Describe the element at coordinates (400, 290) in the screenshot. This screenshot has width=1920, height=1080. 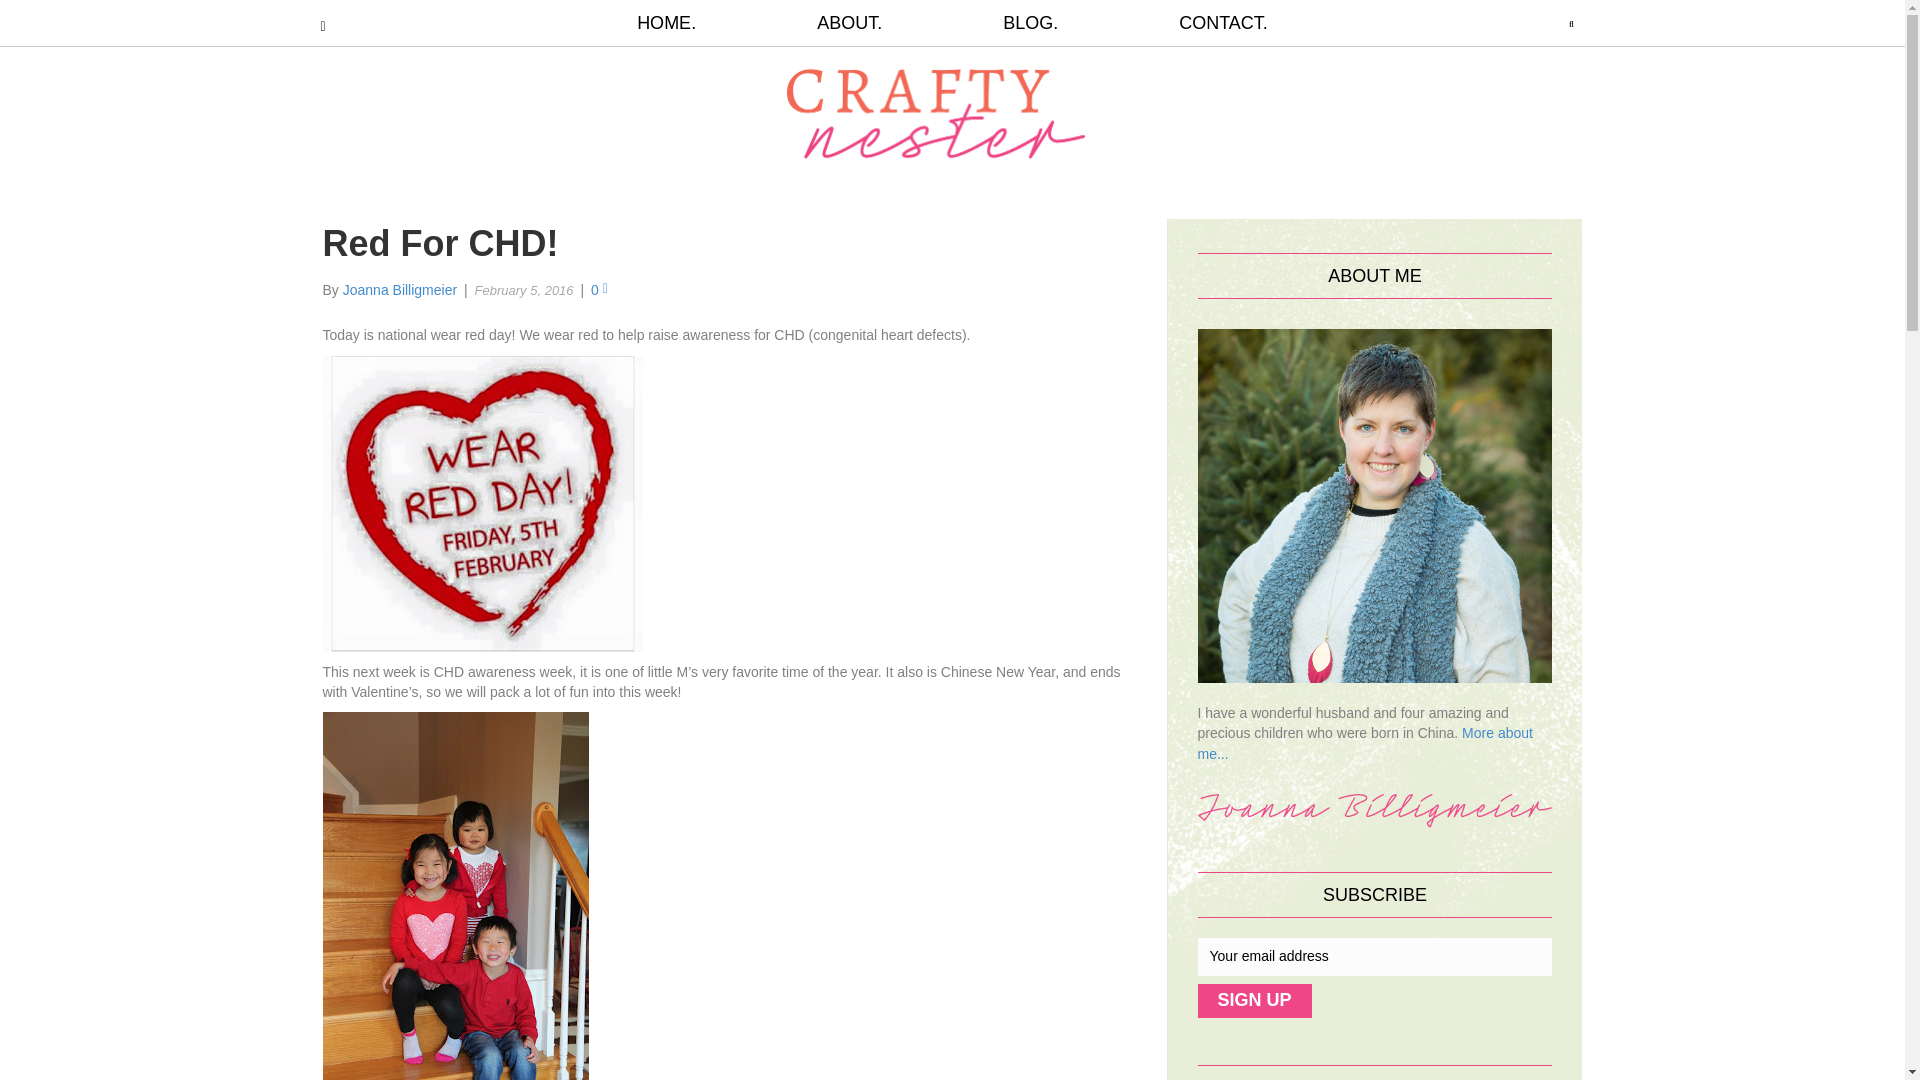
I see `Joanna Billigmeier` at that location.